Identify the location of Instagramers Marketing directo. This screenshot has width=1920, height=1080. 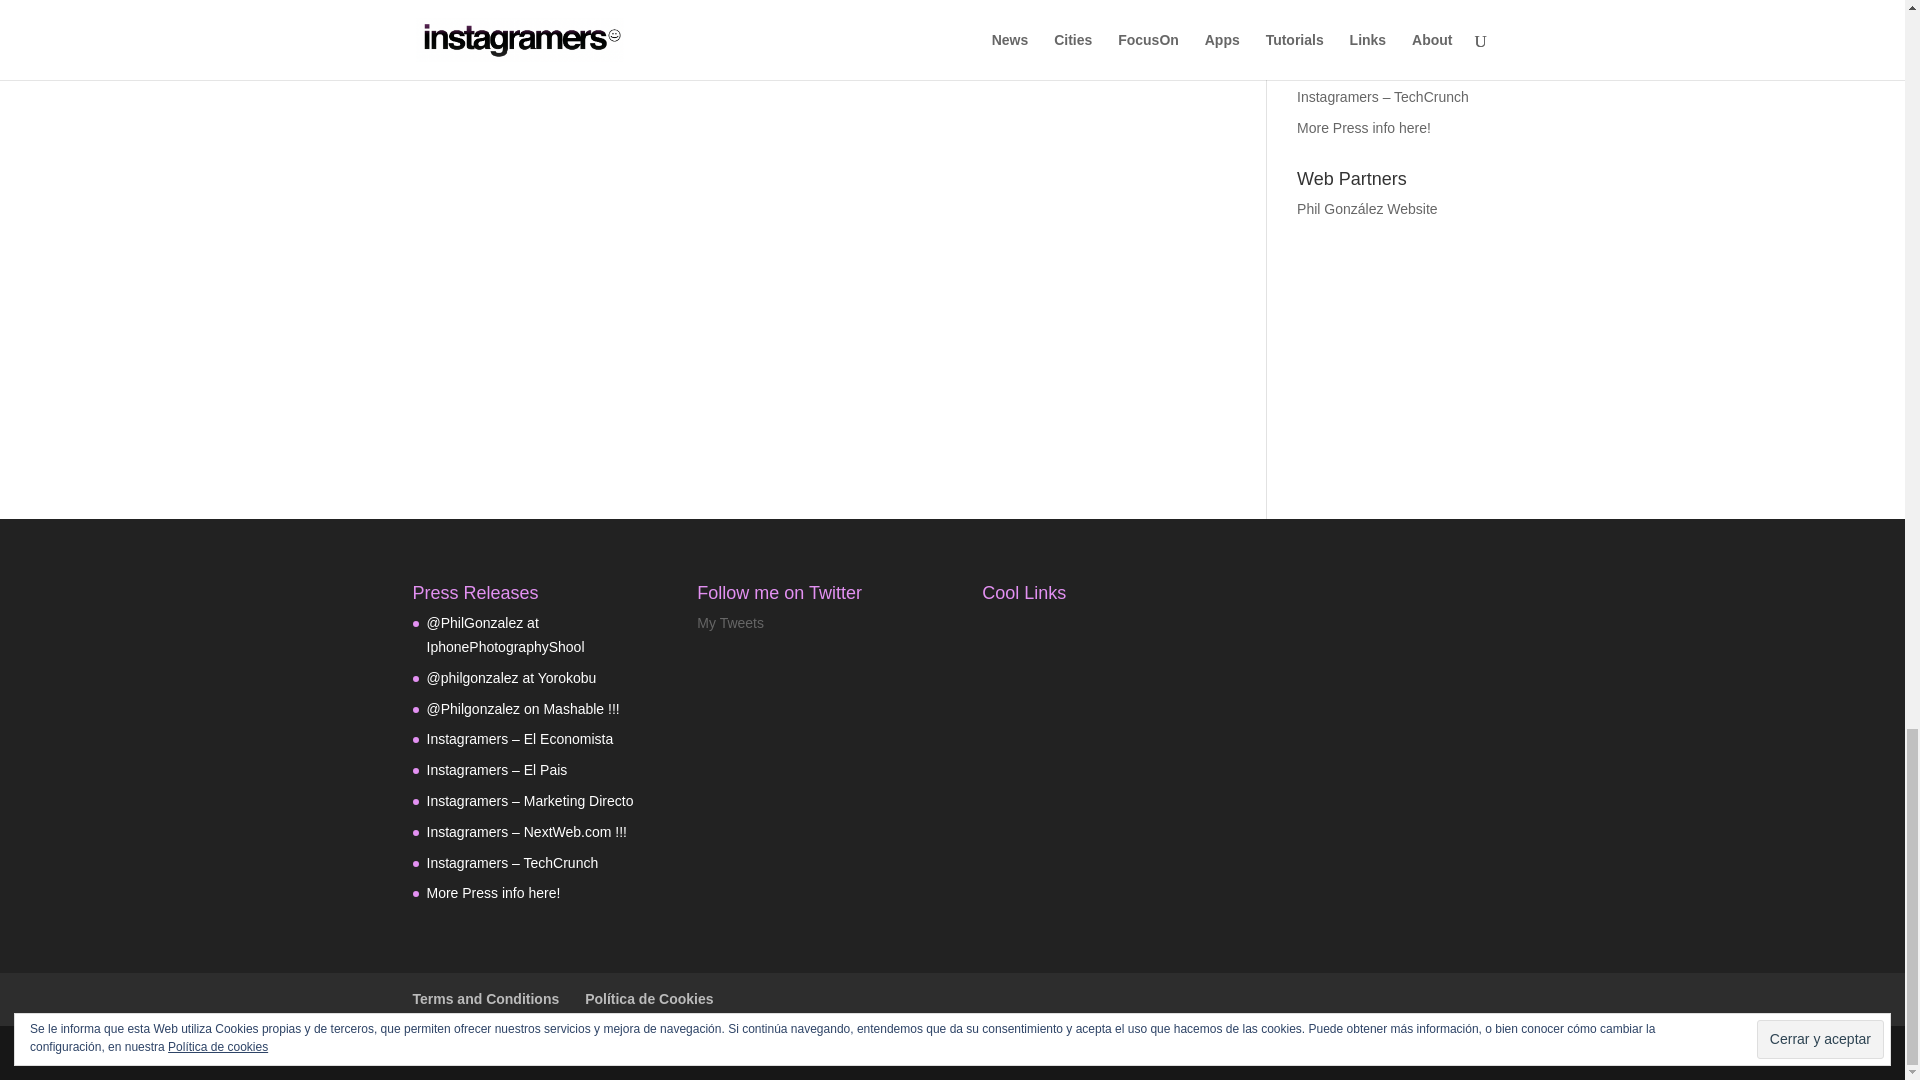
(1376, 10).